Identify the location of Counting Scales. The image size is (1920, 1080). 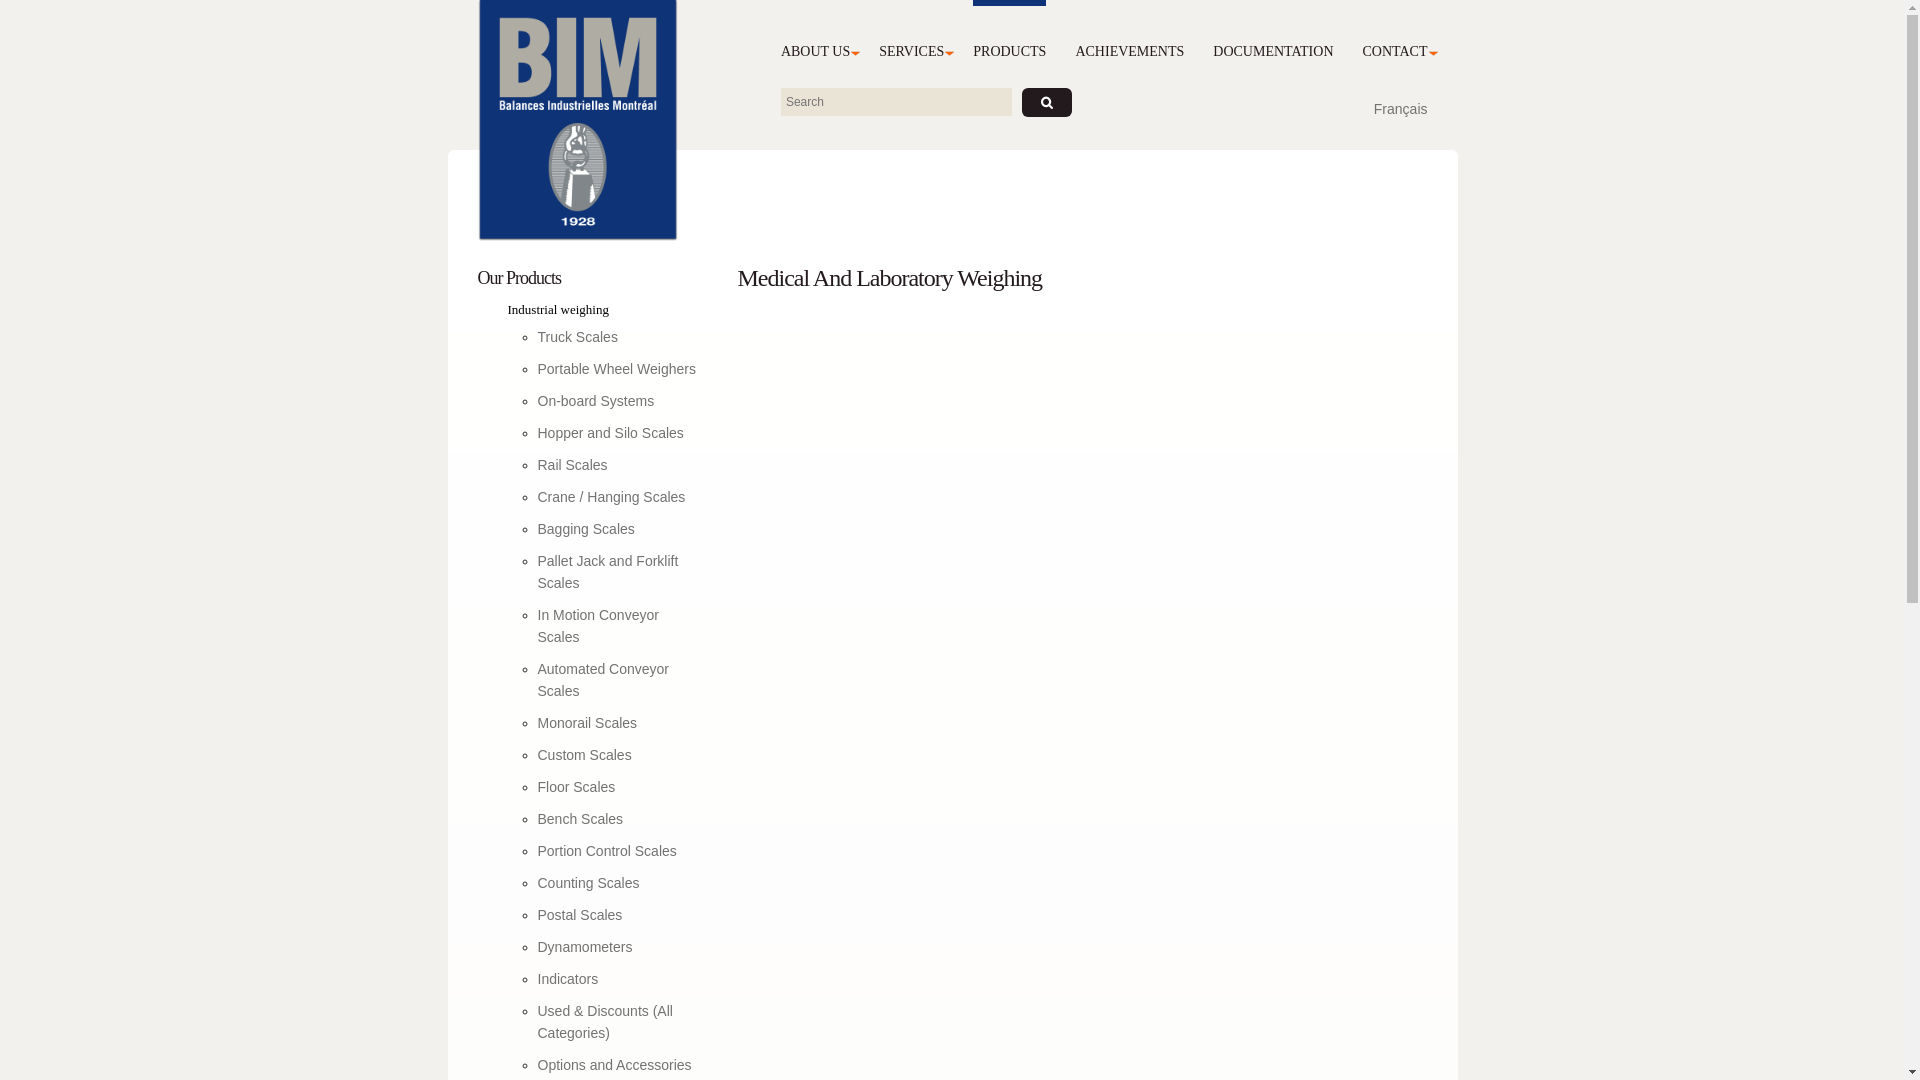
(589, 883).